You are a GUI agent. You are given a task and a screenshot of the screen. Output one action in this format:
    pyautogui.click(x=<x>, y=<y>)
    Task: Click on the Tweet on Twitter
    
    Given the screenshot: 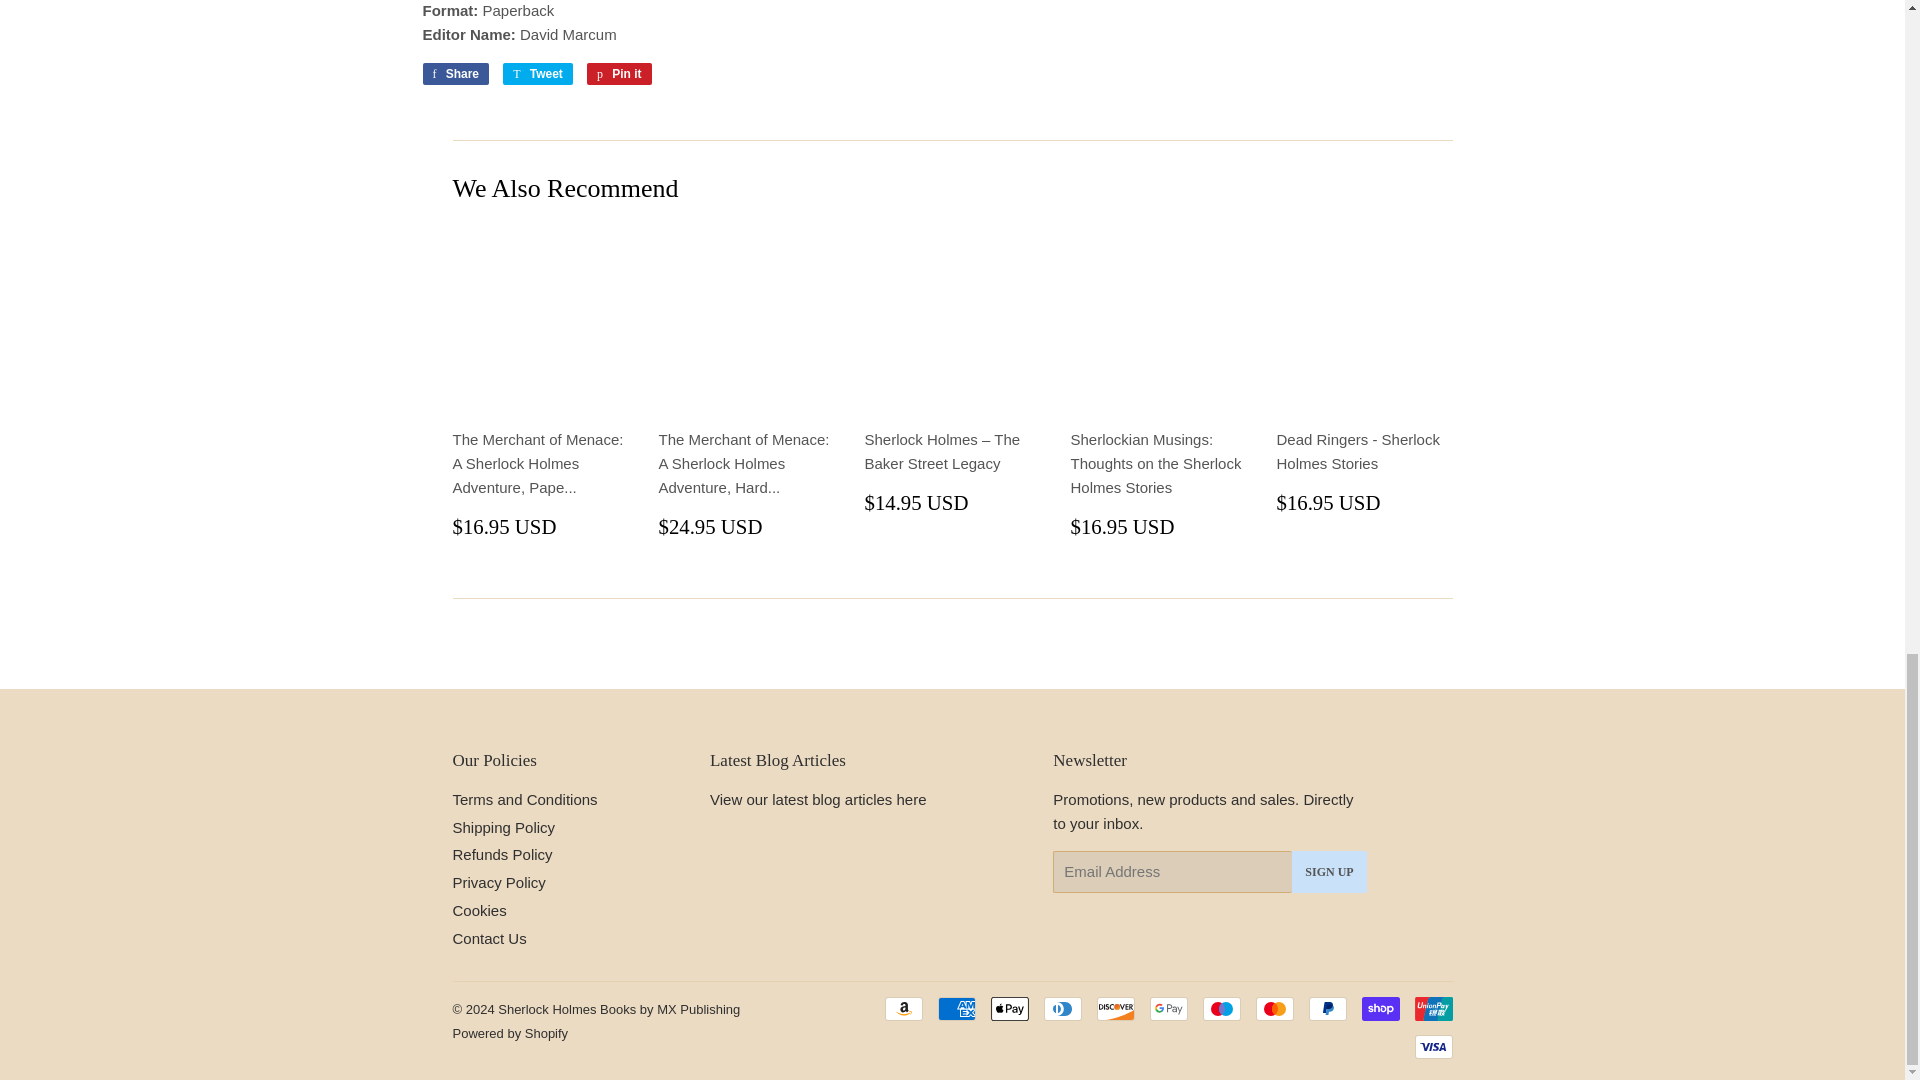 What is the action you would take?
    pyautogui.click(x=538, y=74)
    